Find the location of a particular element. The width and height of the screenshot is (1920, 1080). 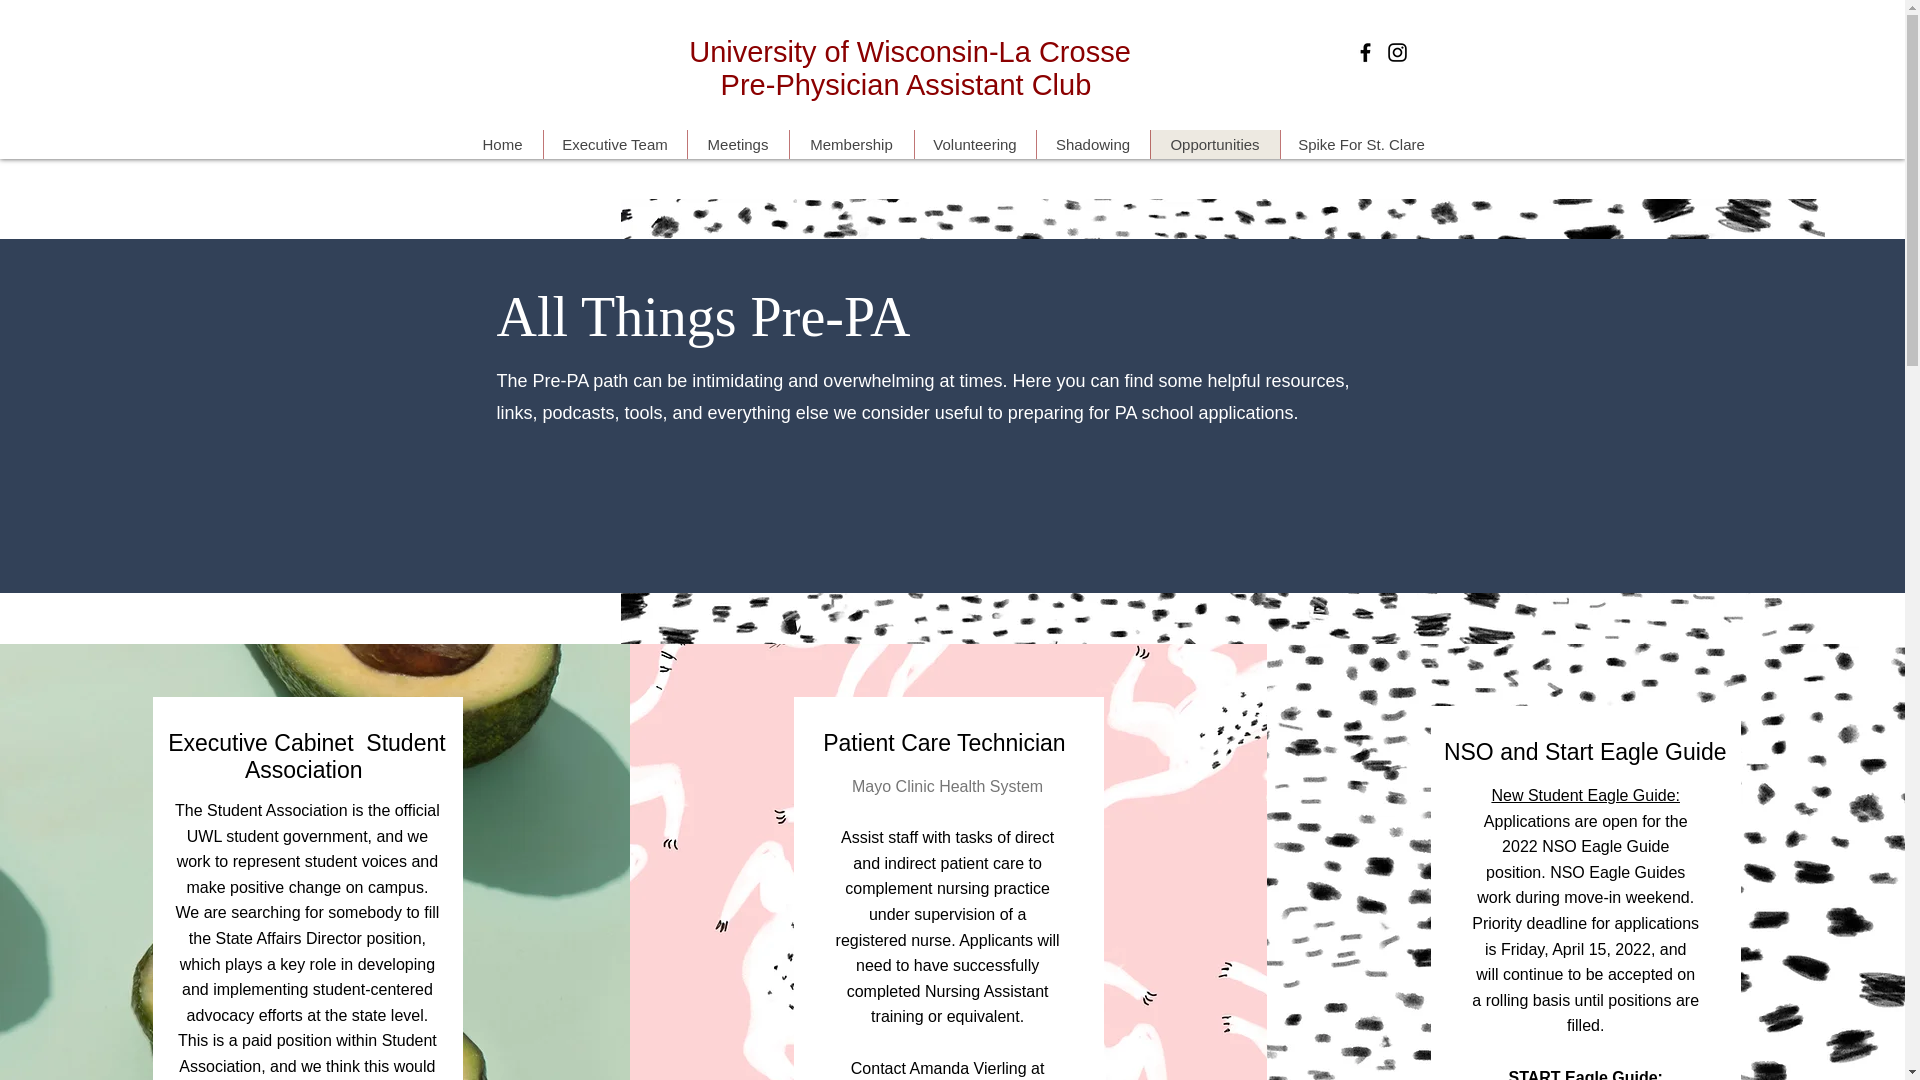

Opportunities is located at coordinates (1215, 144).